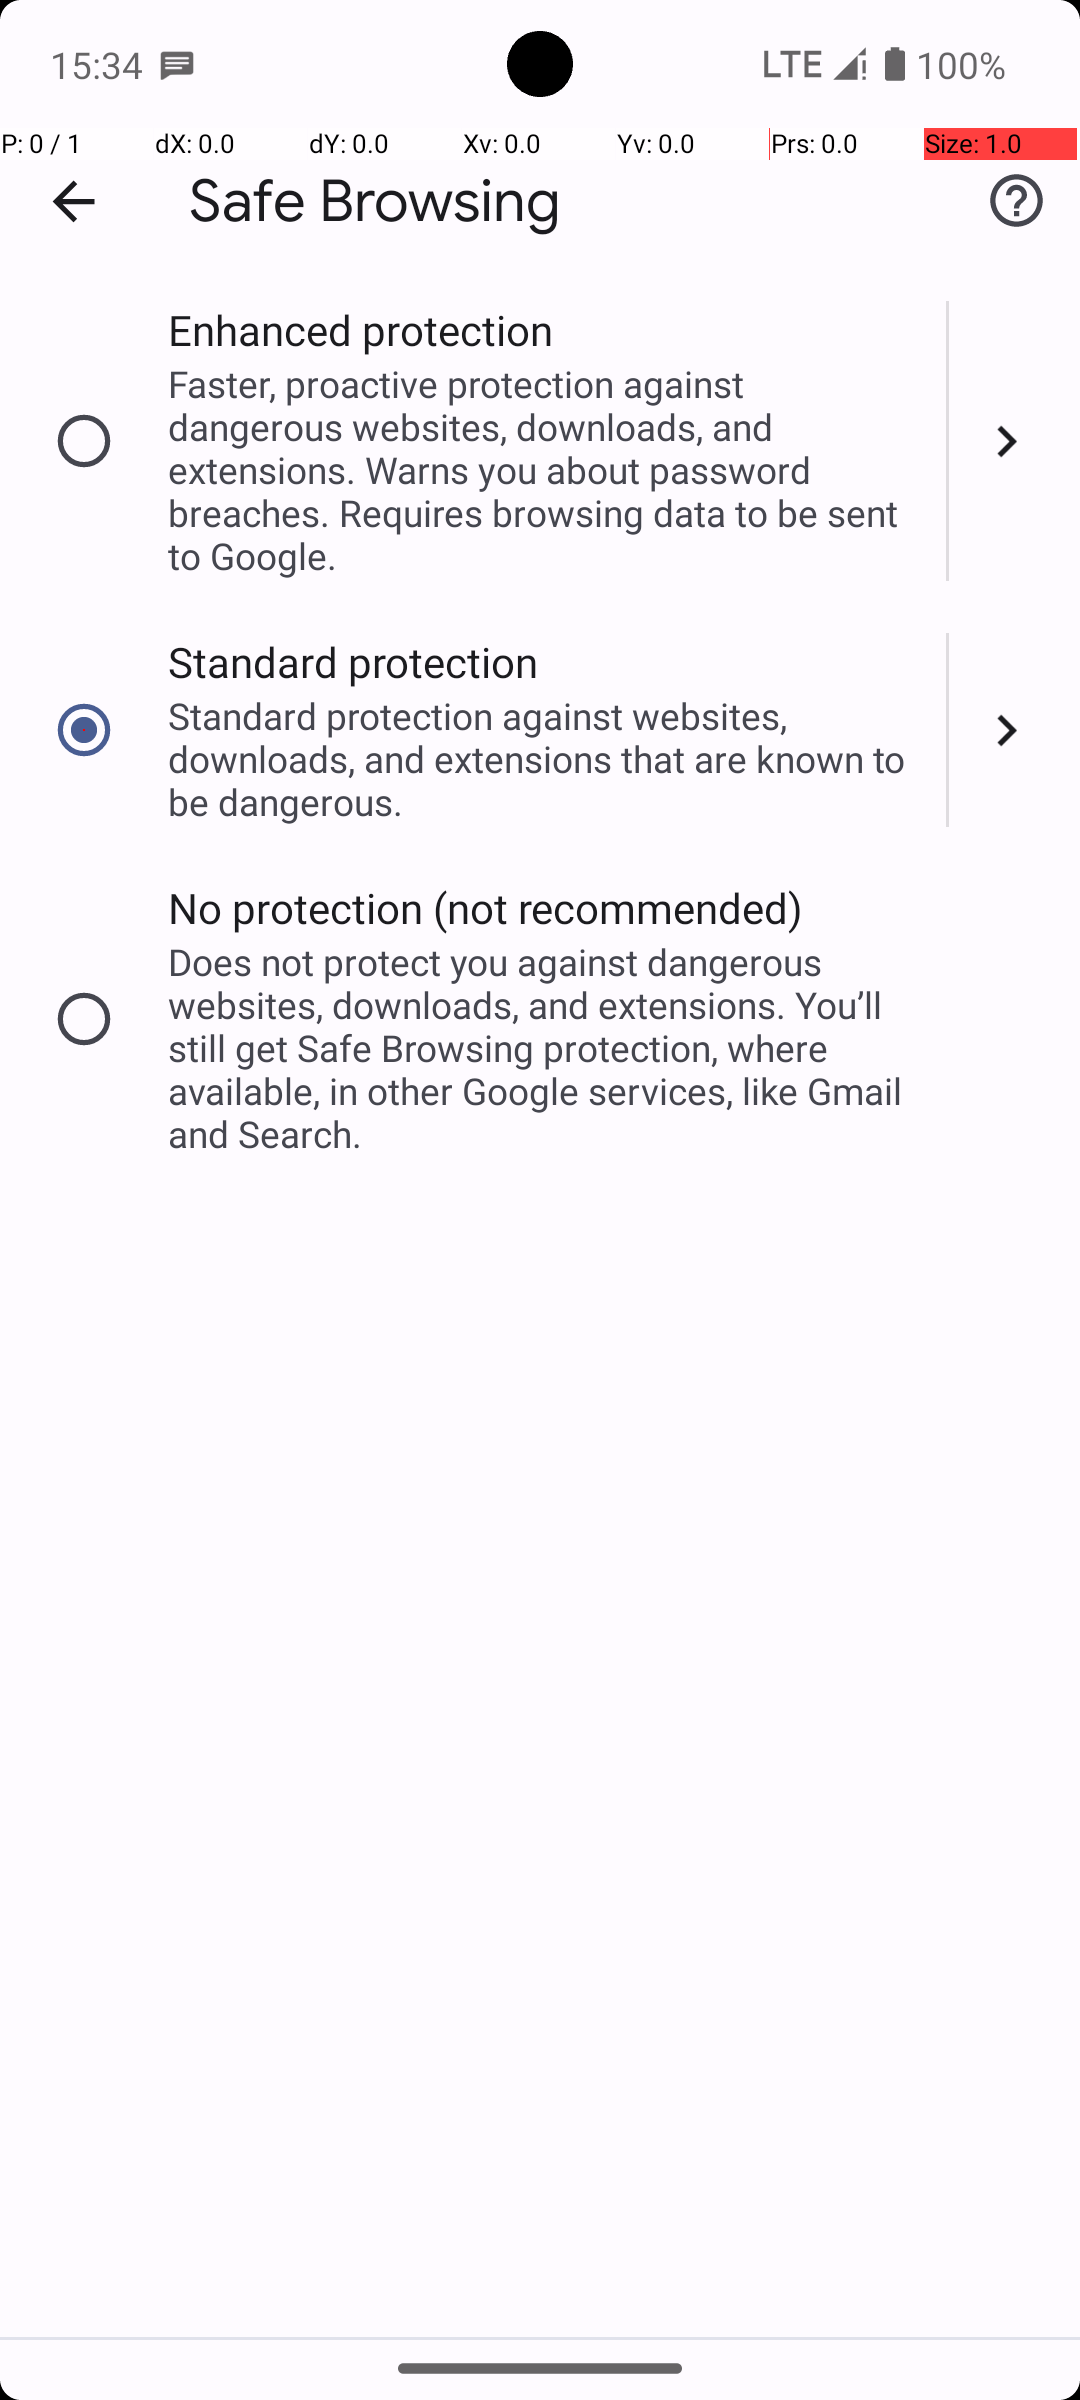 The image size is (1080, 2400). I want to click on Standard protection against websites, downloads, and extensions that are known to be dangerous., so click(544, 758).